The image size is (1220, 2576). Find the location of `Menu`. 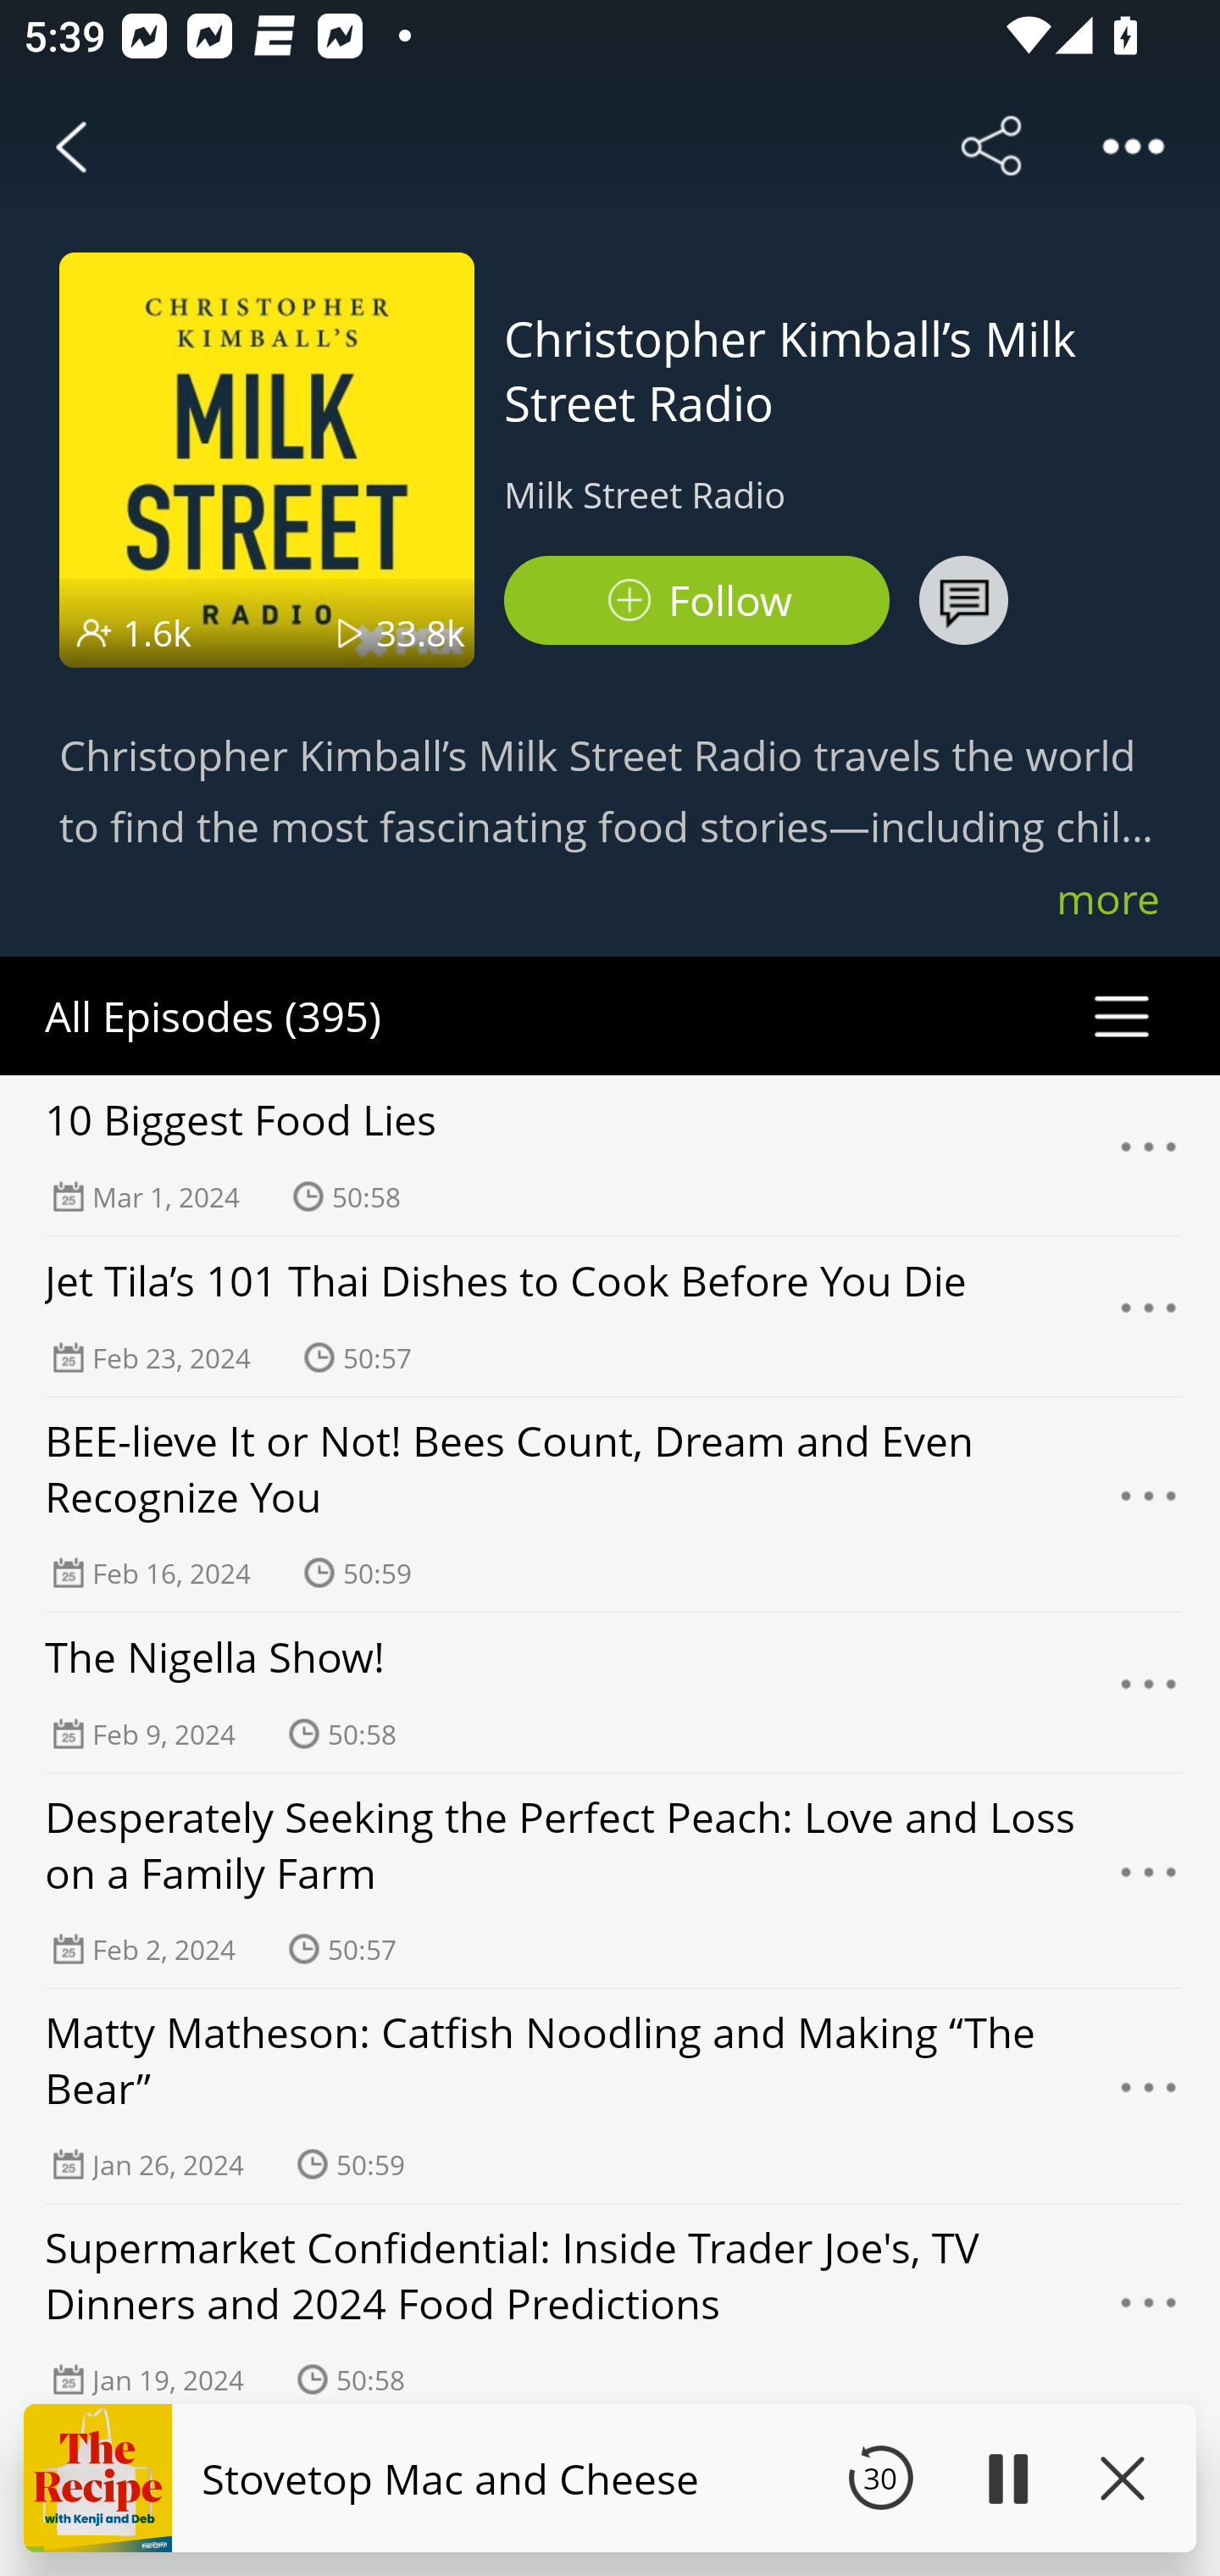

Menu is located at coordinates (1149, 2095).